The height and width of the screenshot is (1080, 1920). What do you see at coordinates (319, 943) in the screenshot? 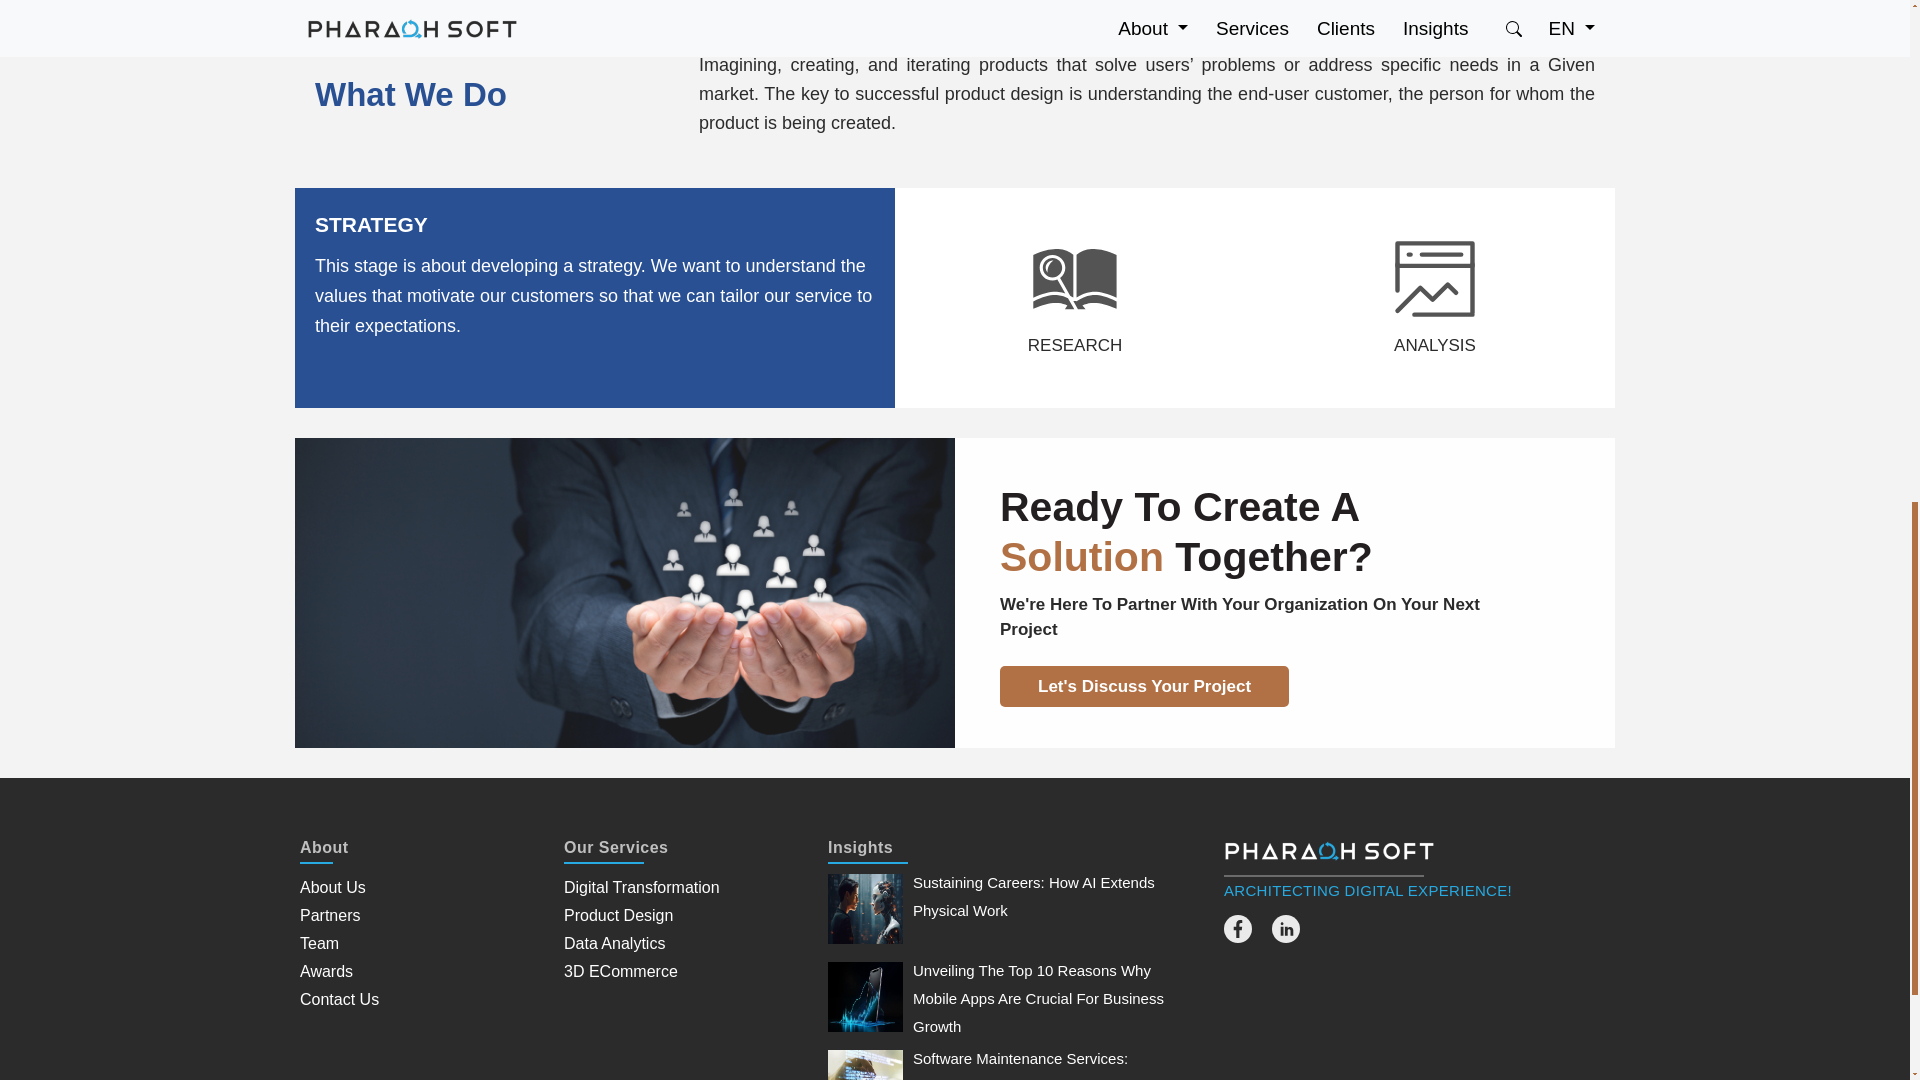
I see `Team` at bounding box center [319, 943].